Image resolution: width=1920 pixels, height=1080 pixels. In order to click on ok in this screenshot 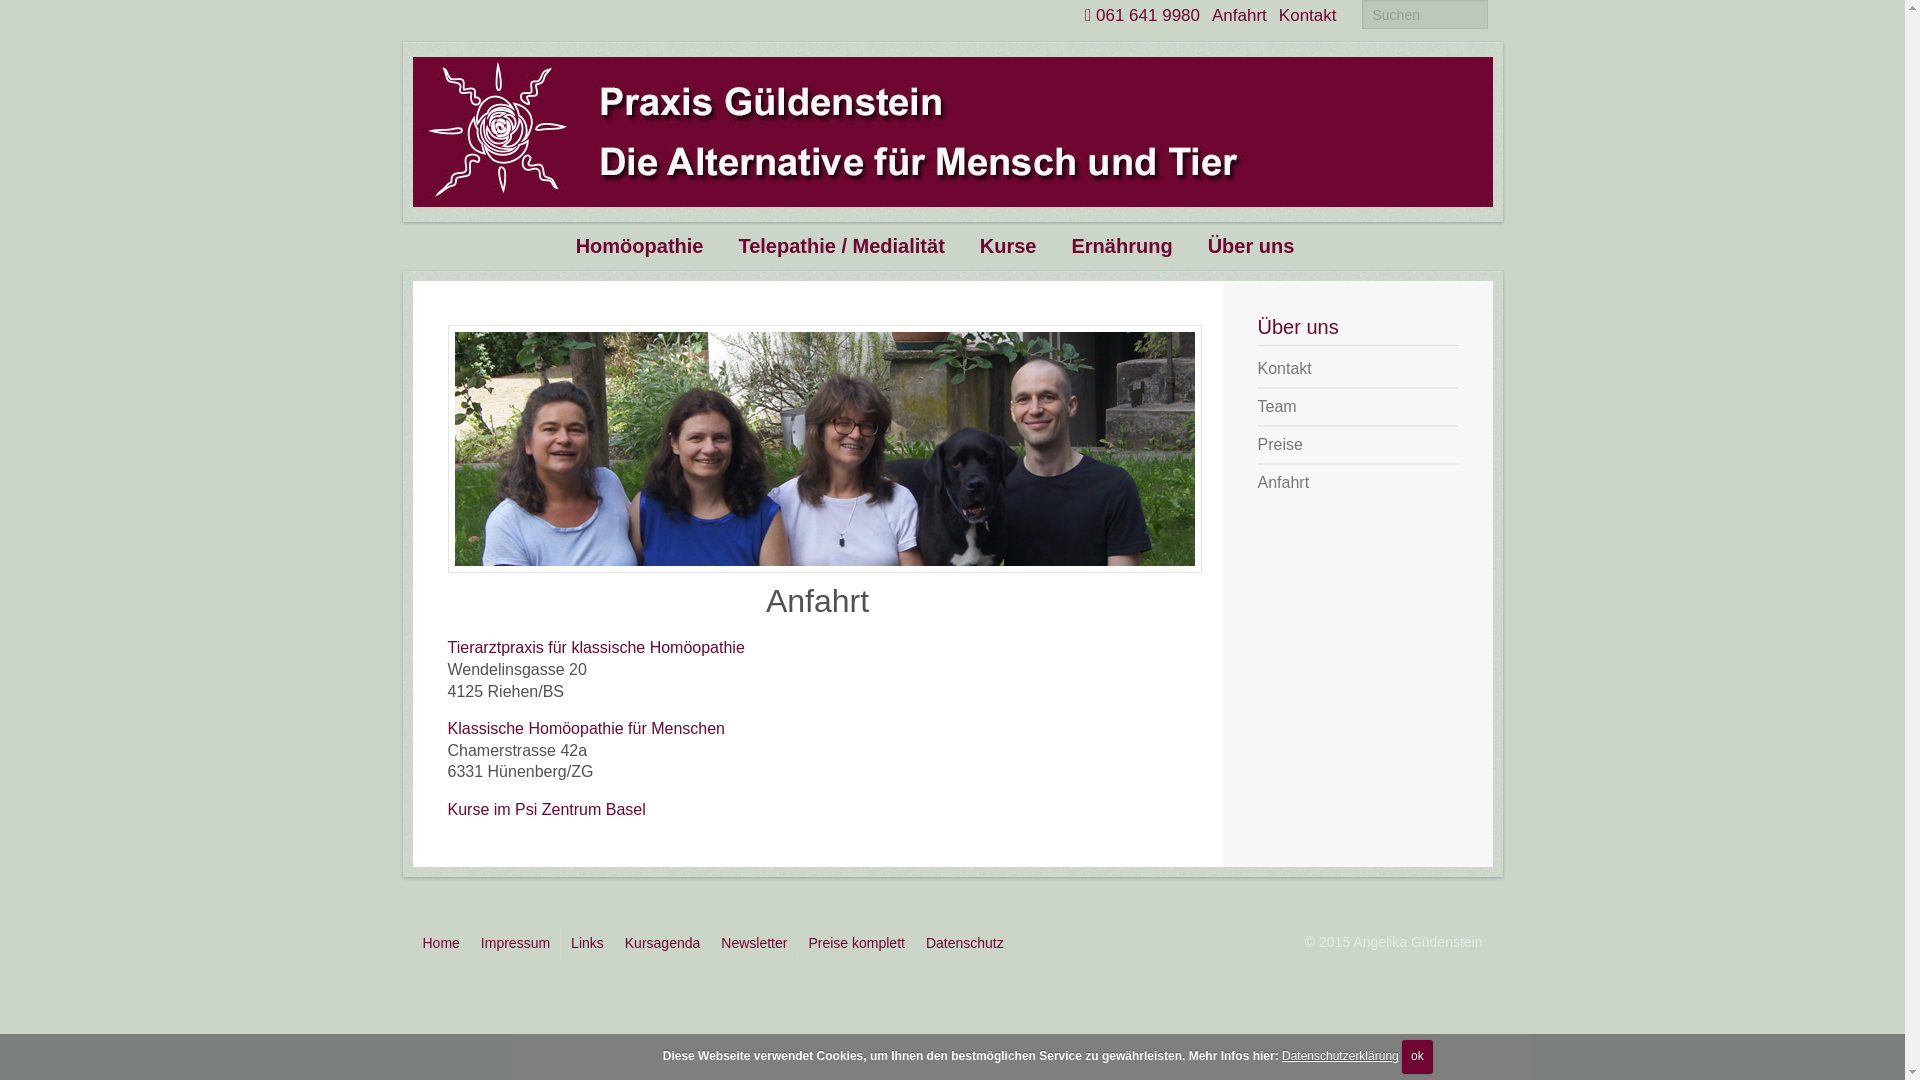, I will do `click(1418, 1057)`.